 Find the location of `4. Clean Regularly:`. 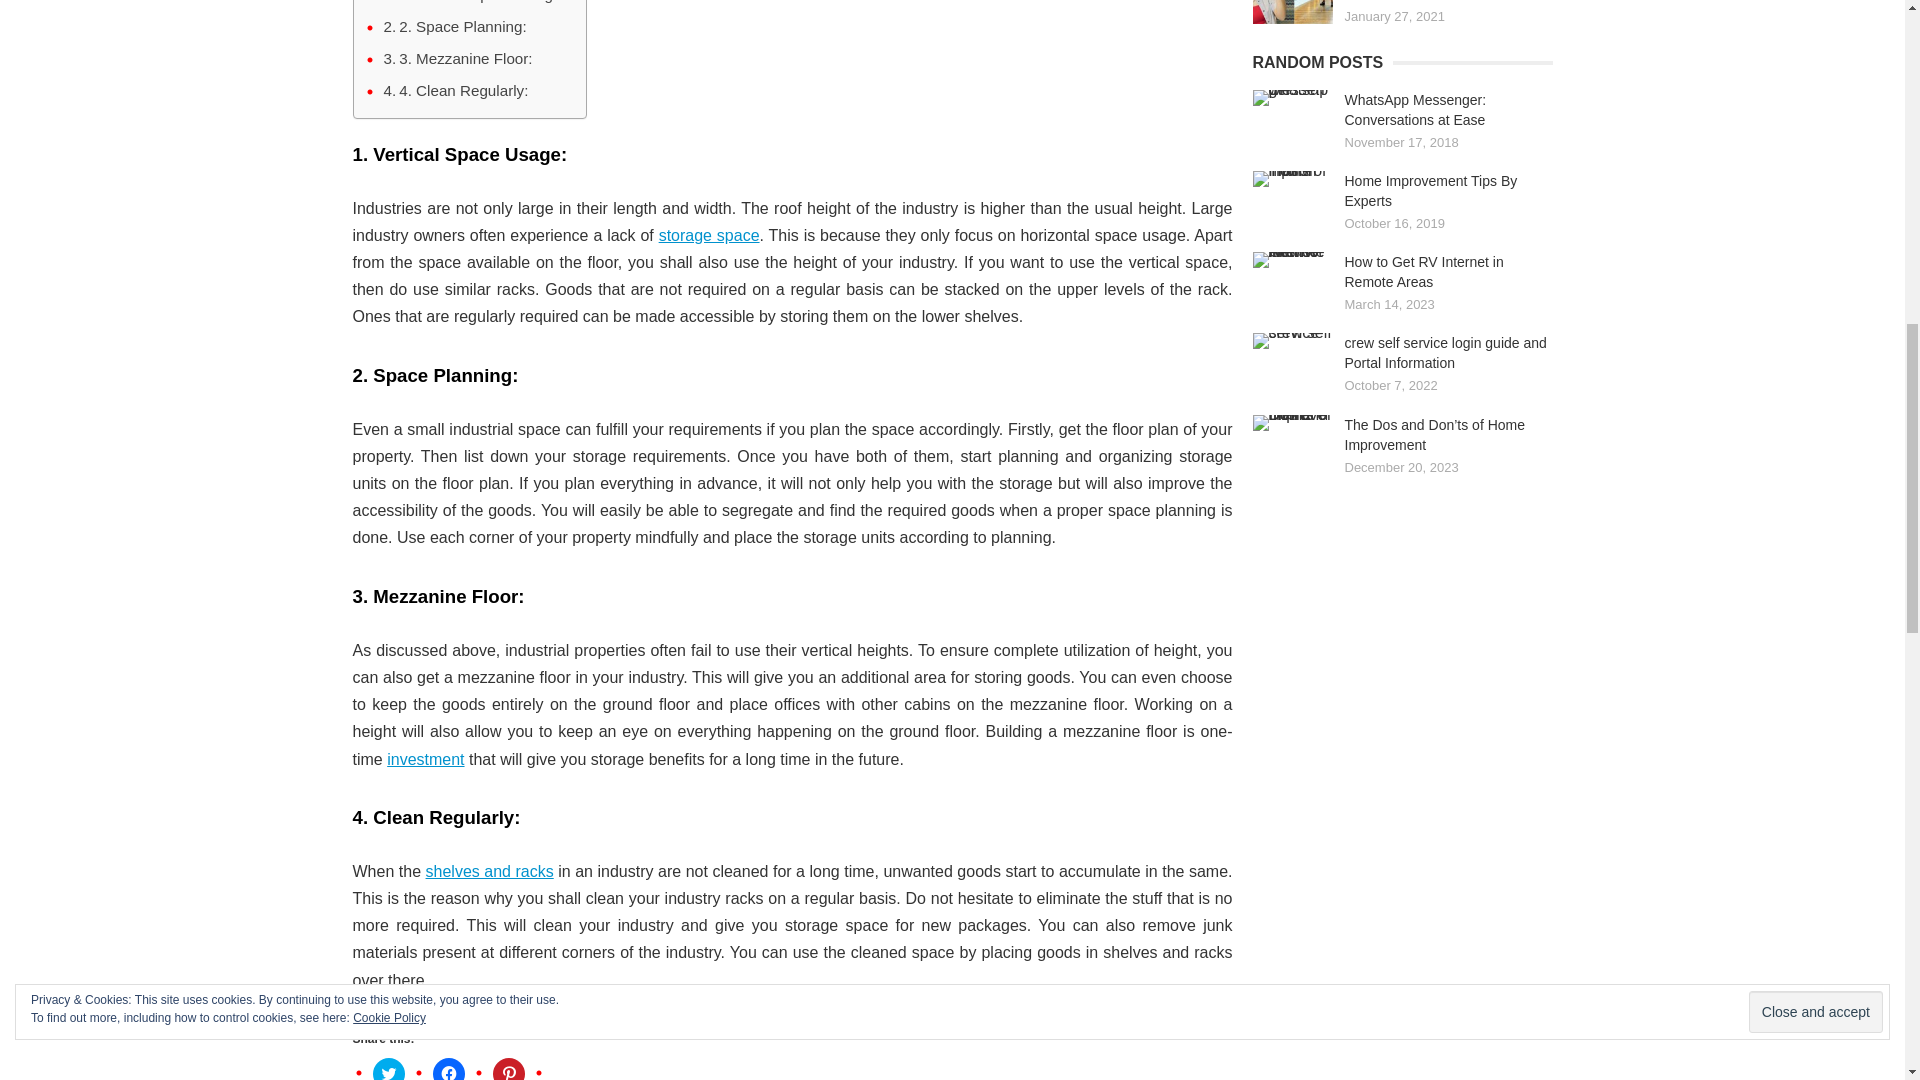

4. Clean Regularly: is located at coordinates (456, 90).